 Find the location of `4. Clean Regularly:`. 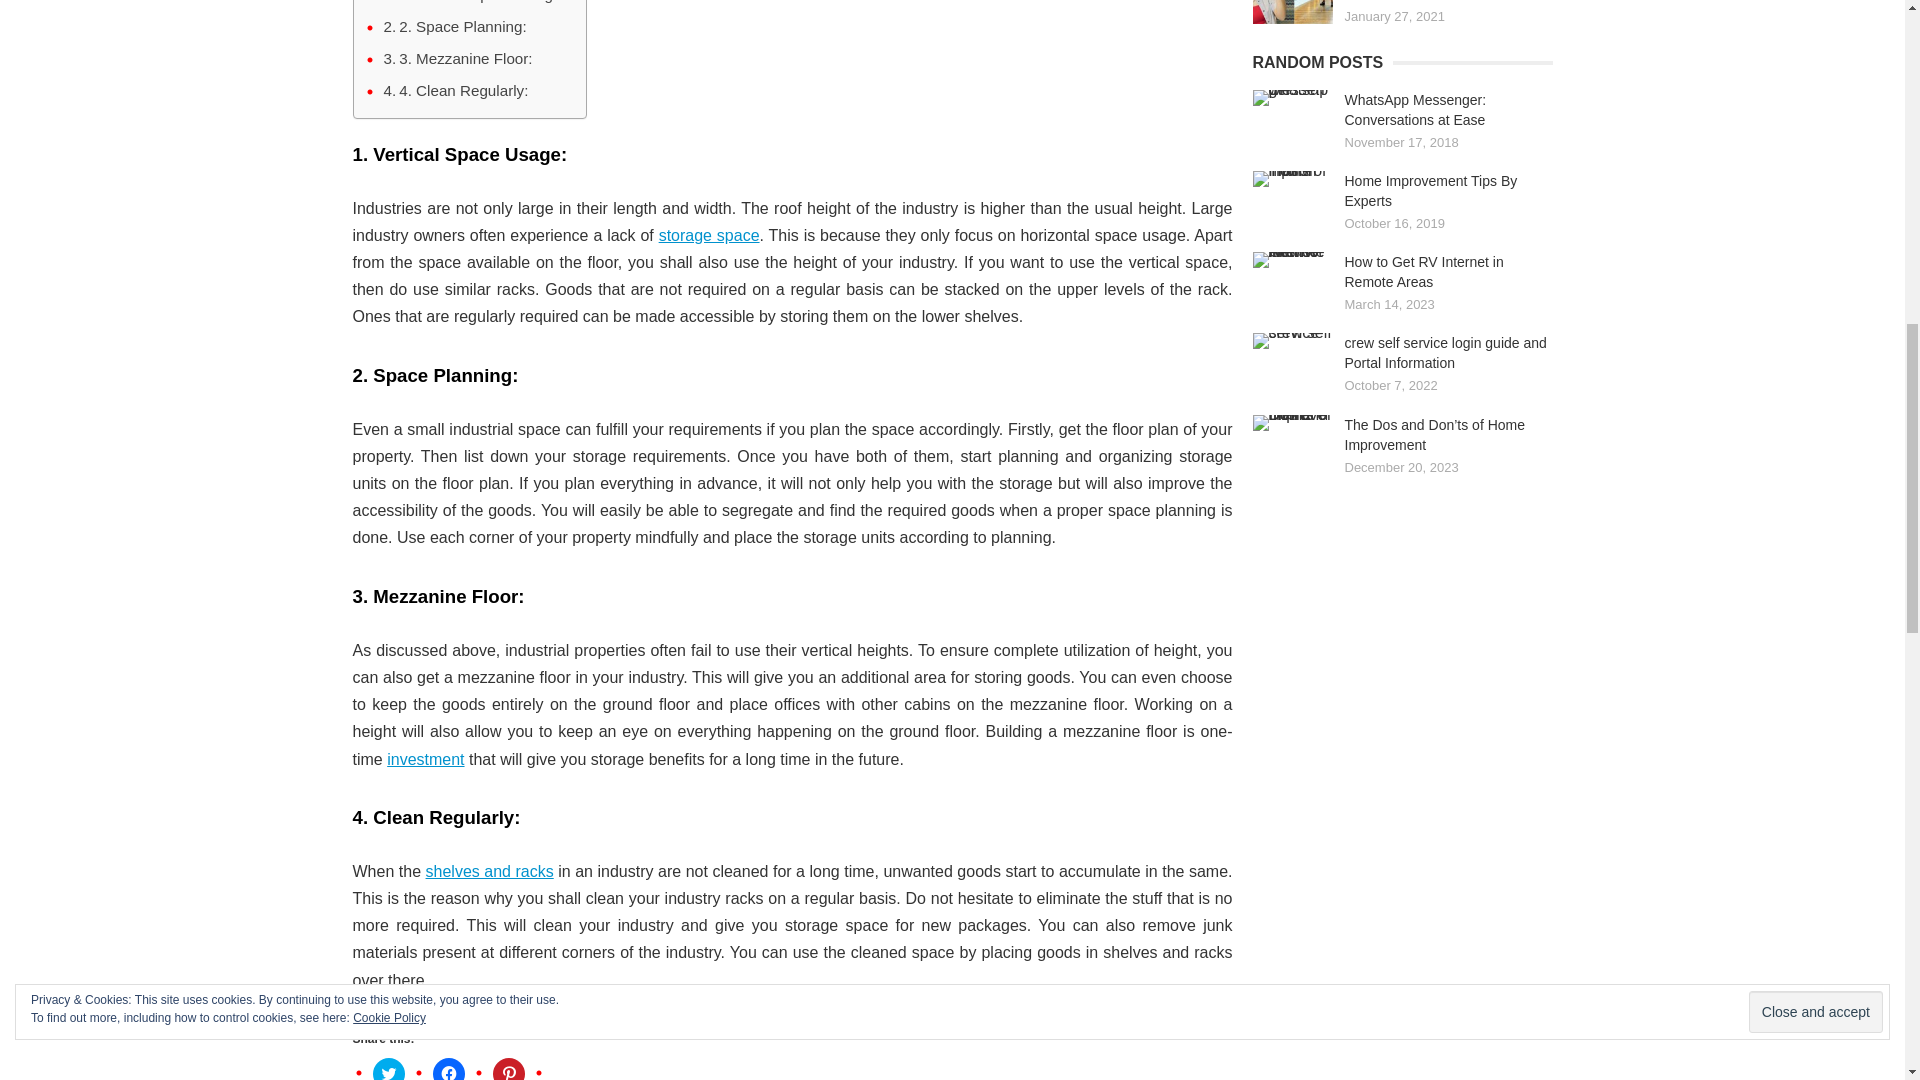

4. Clean Regularly: is located at coordinates (456, 90).